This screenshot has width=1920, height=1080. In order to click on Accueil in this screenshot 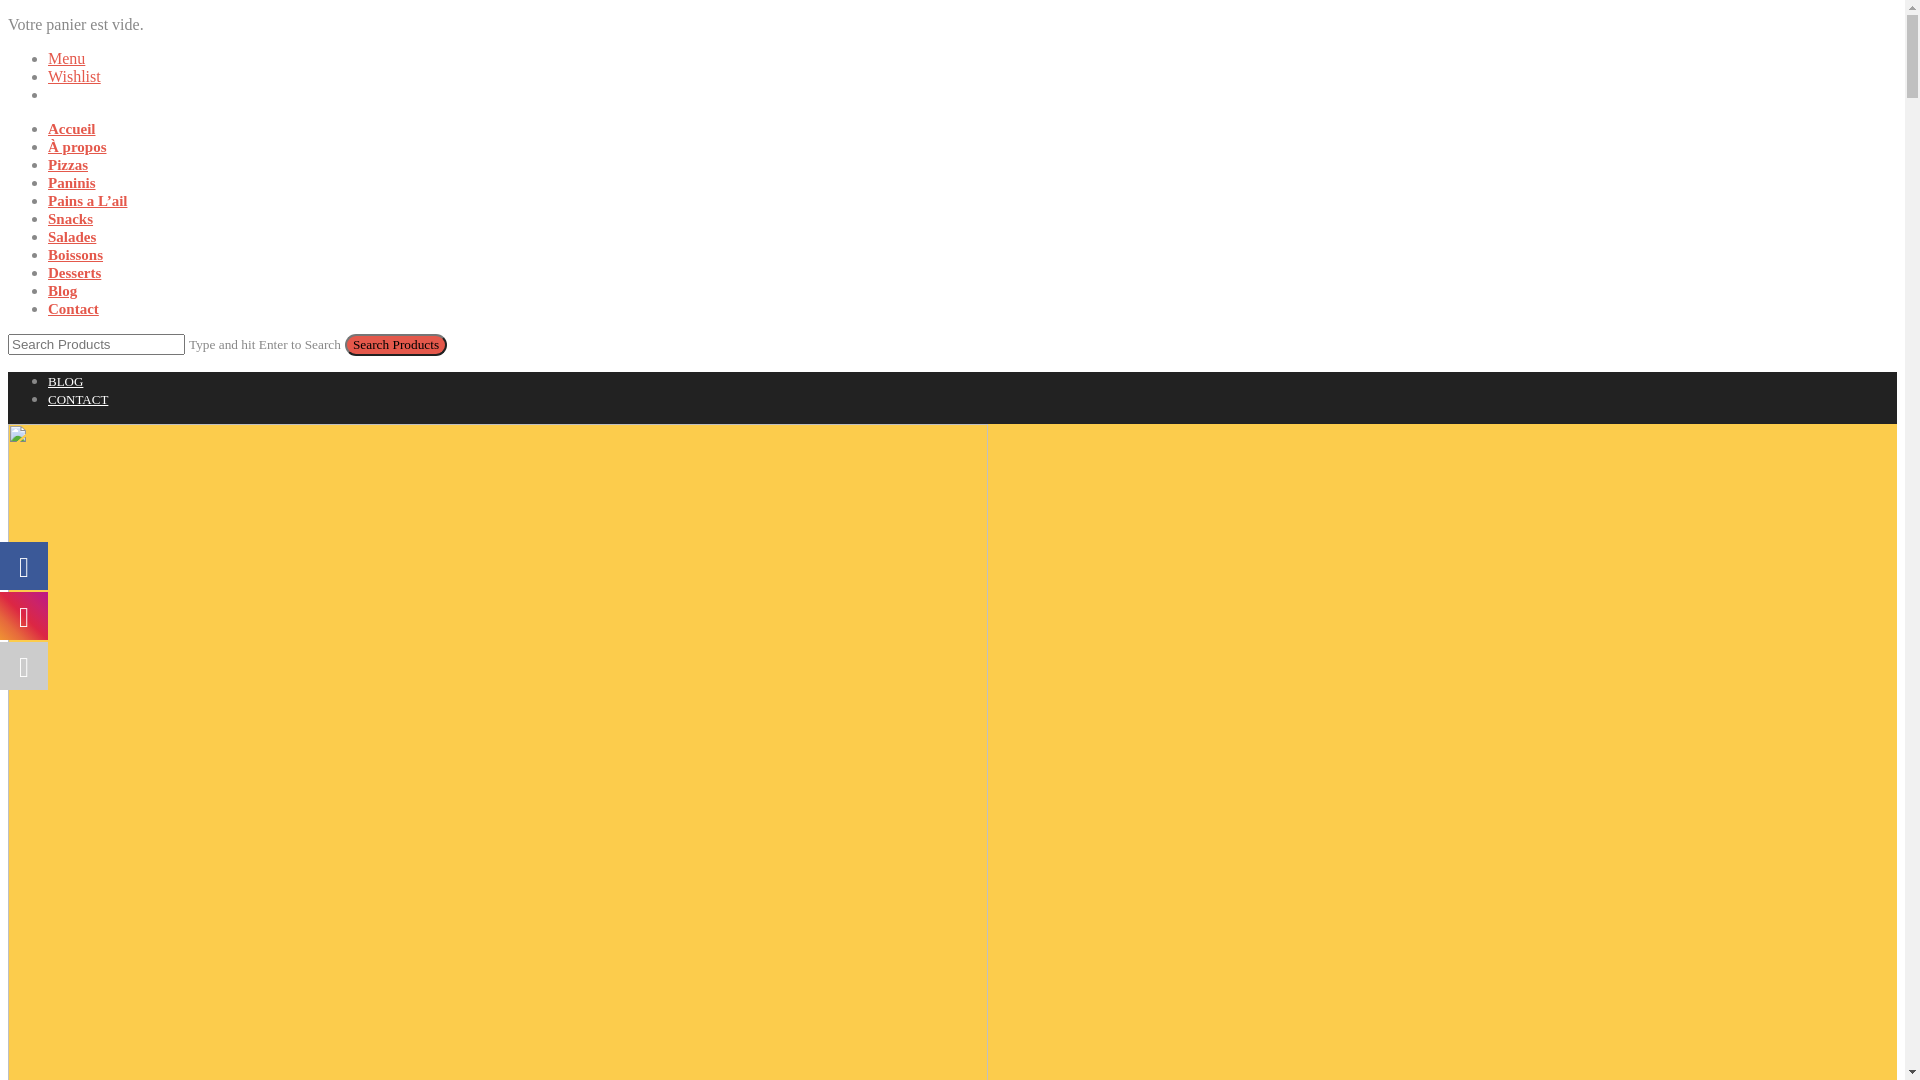, I will do `click(72, 129)`.